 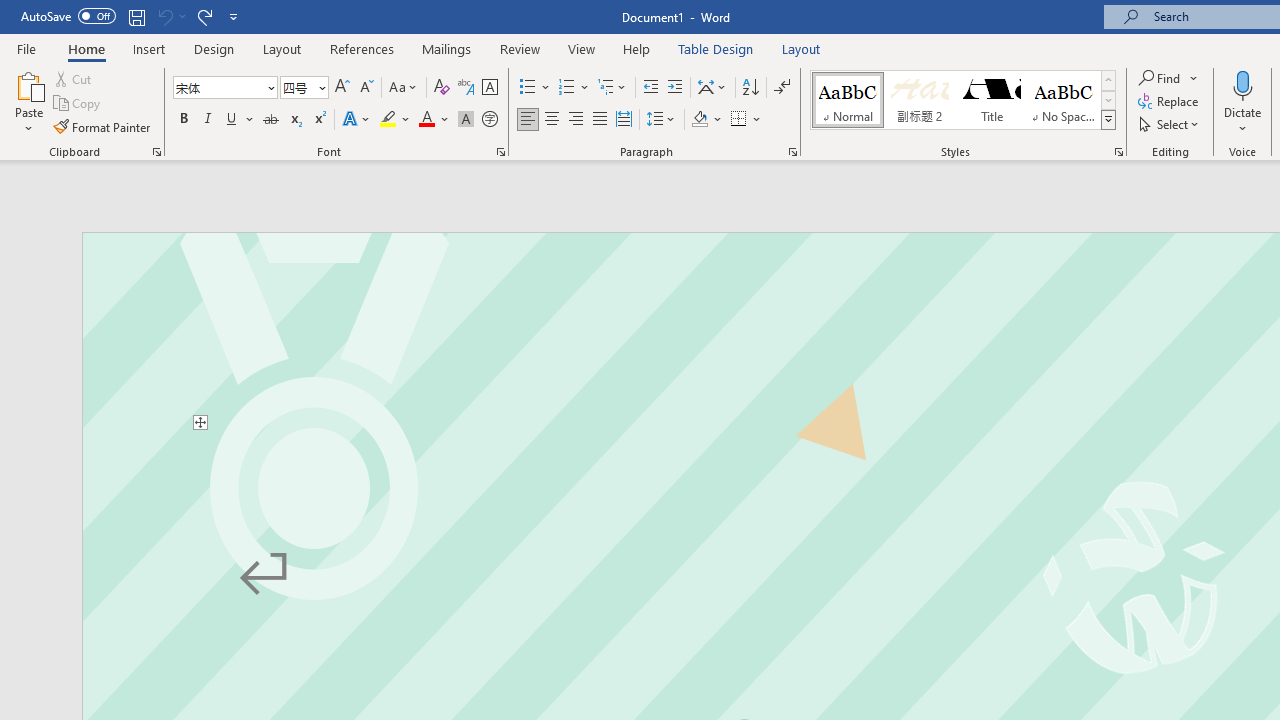 What do you see at coordinates (500, 152) in the screenshot?
I see `Font...` at bounding box center [500, 152].